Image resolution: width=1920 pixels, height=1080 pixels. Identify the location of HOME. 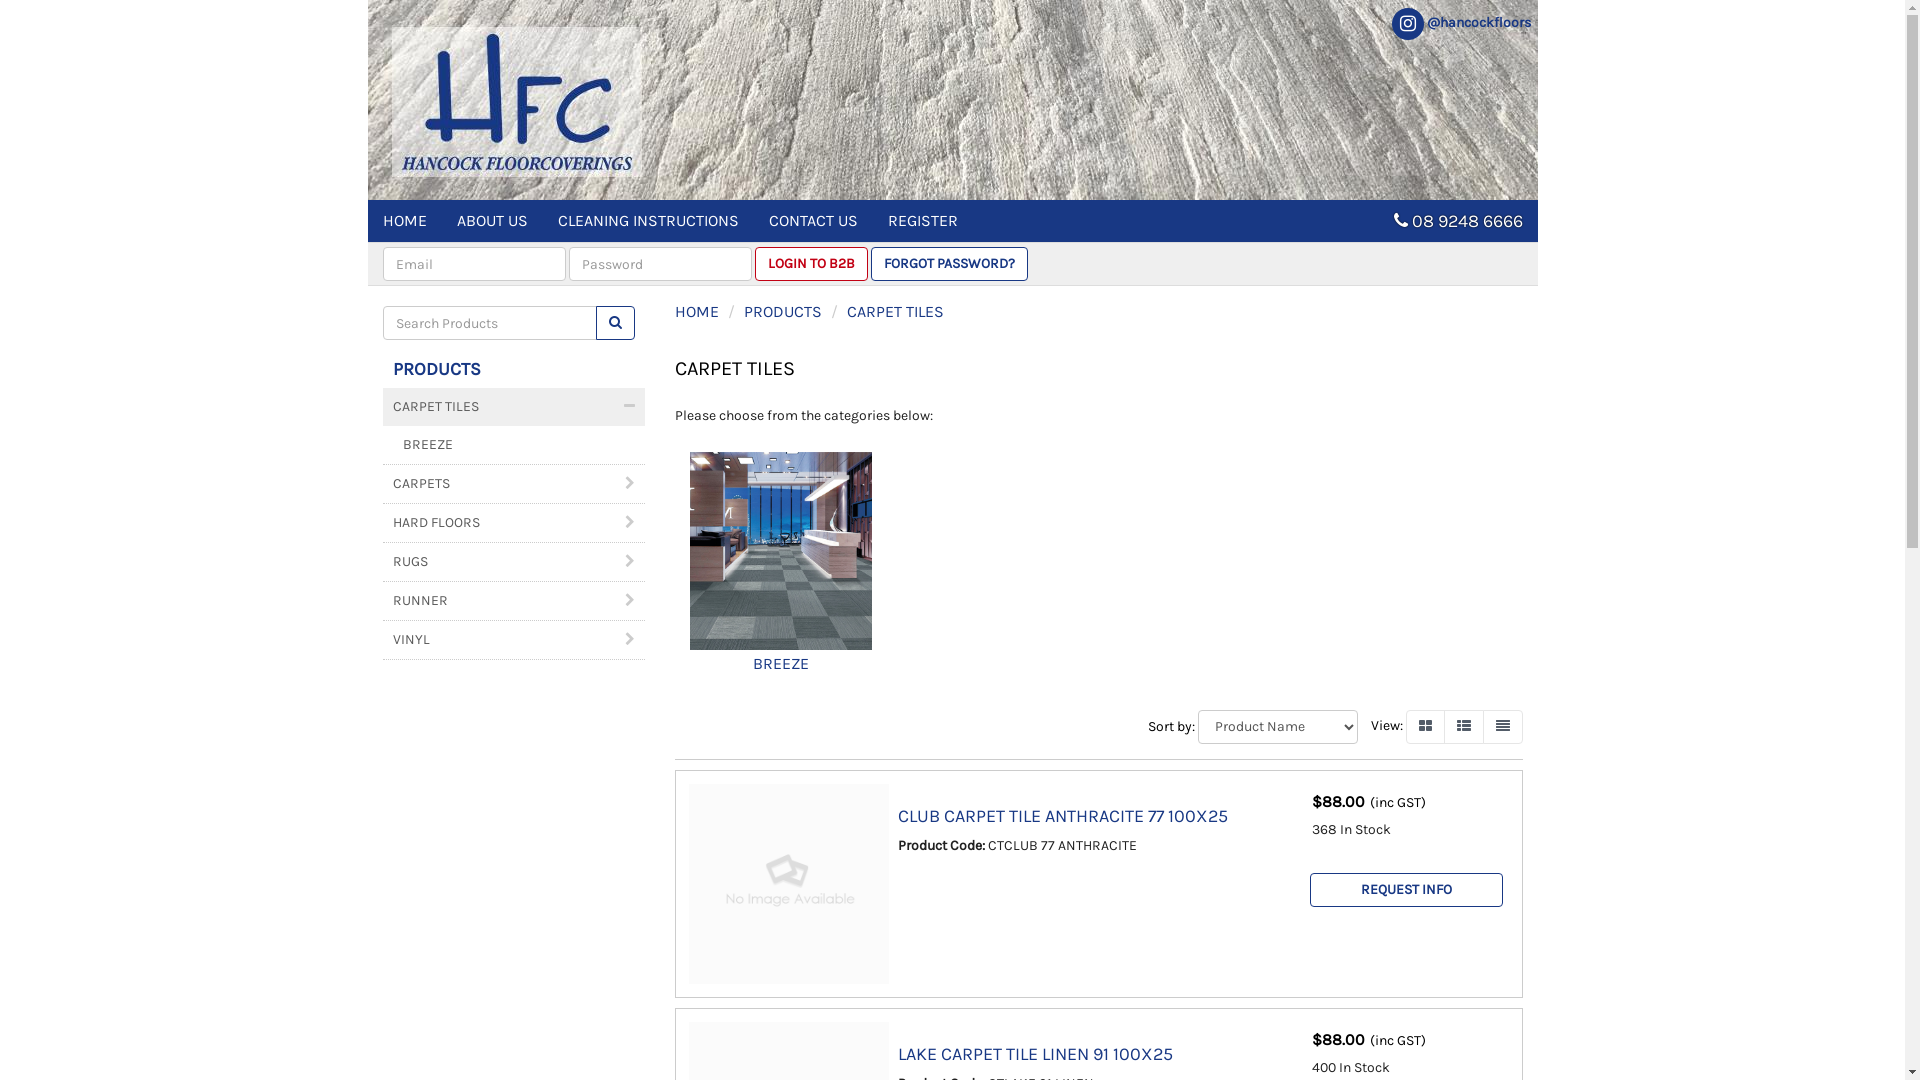
(405, 221).